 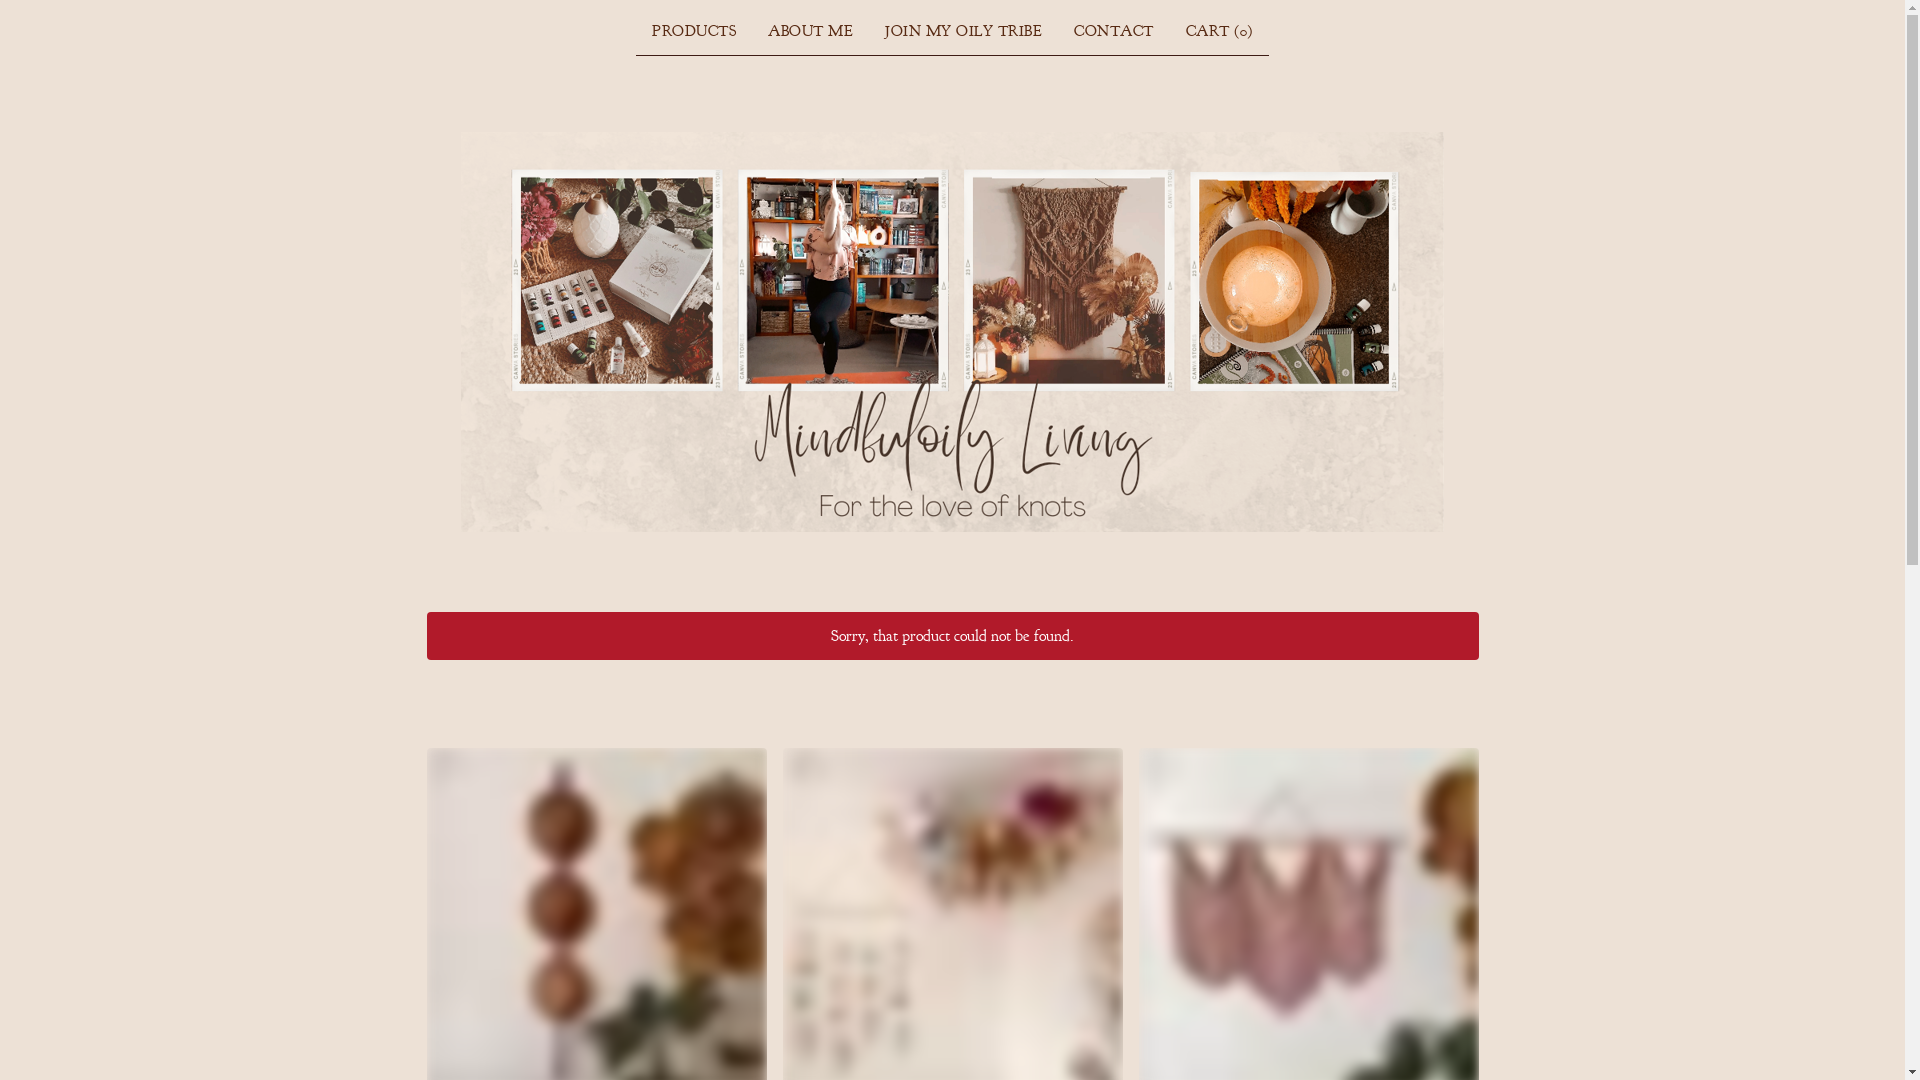 I want to click on Home, so click(x=952, y=332).